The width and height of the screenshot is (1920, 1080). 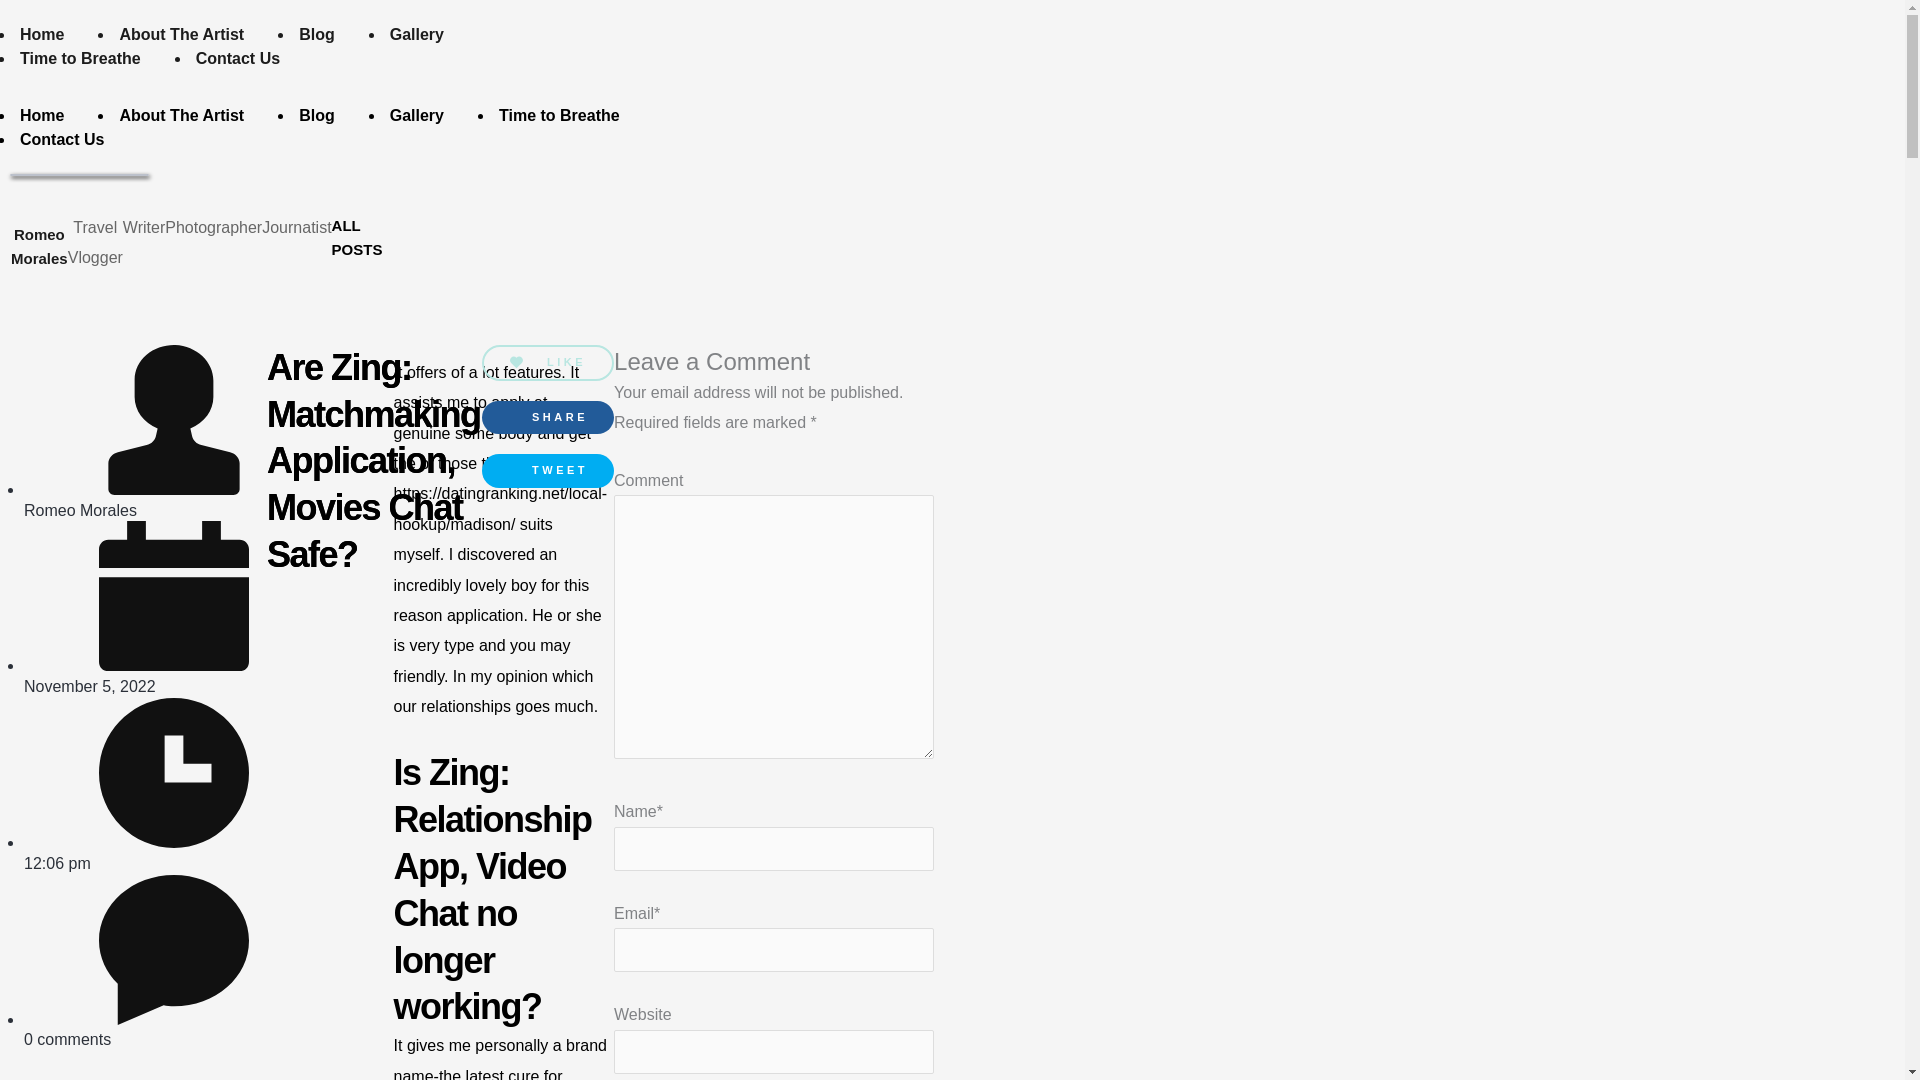 What do you see at coordinates (42, 115) in the screenshot?
I see `Home` at bounding box center [42, 115].